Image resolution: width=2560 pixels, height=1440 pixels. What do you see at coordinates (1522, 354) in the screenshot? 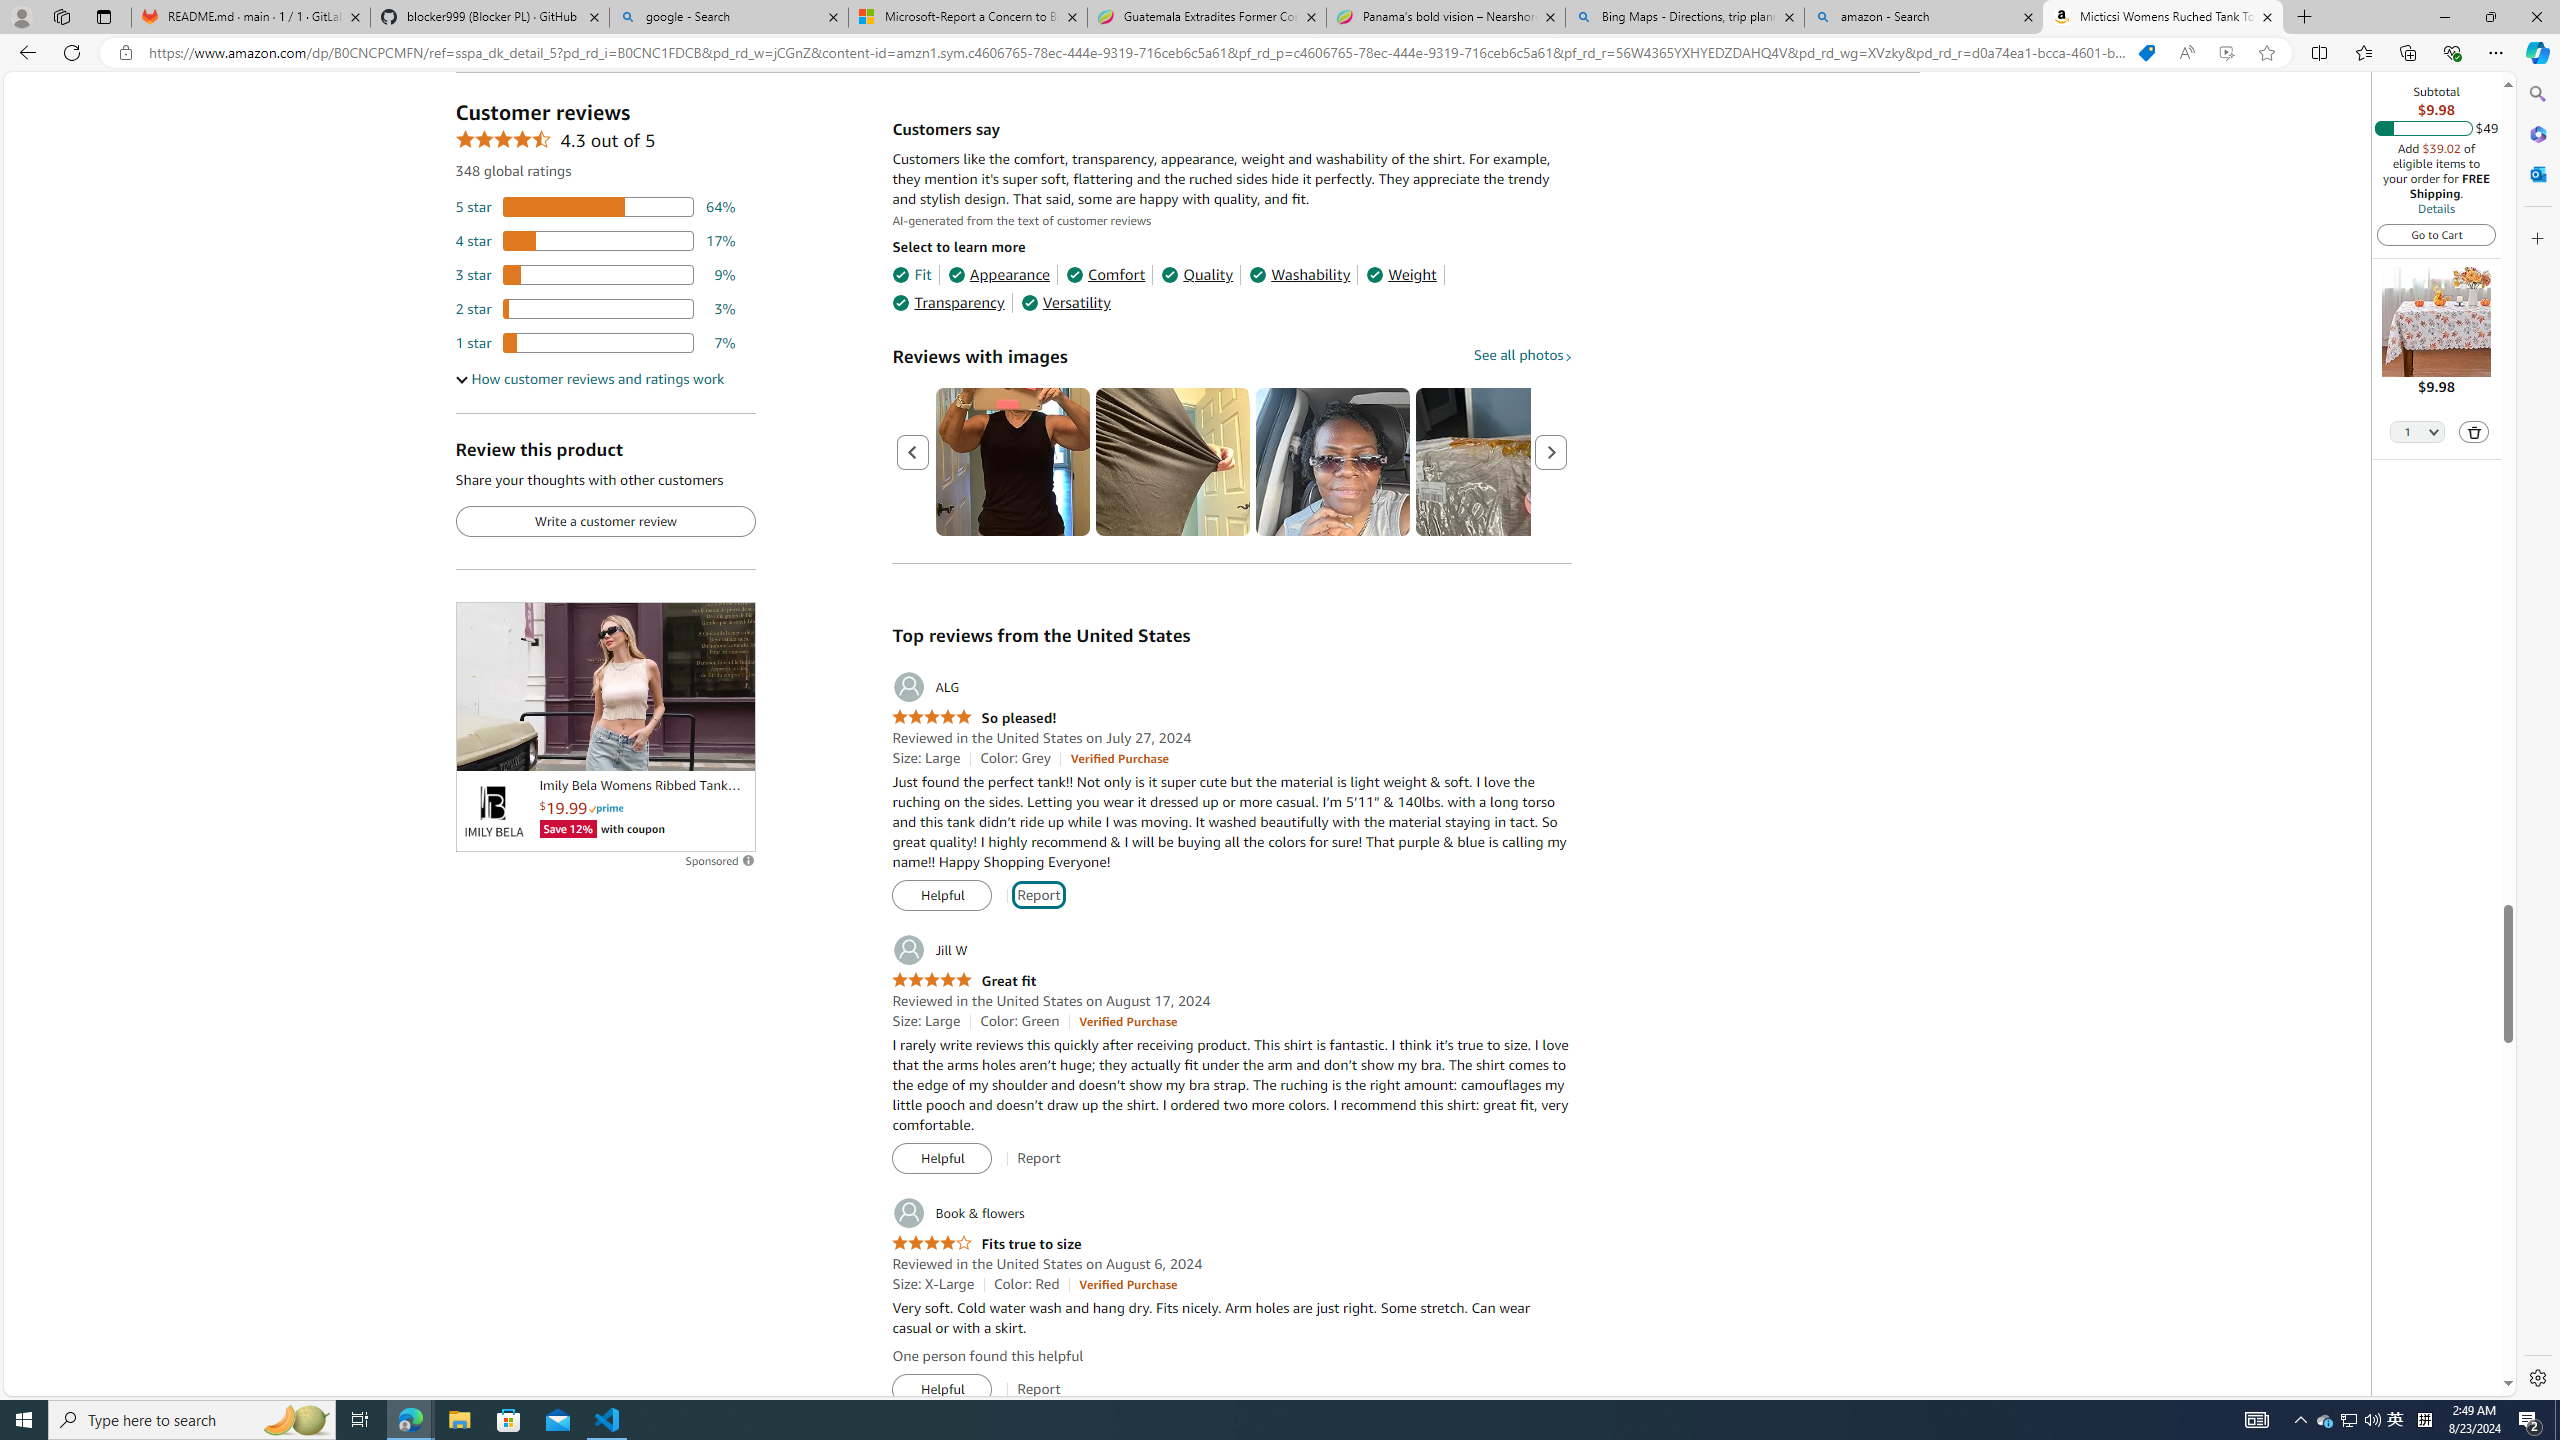
I see `See all photos` at bounding box center [1522, 354].